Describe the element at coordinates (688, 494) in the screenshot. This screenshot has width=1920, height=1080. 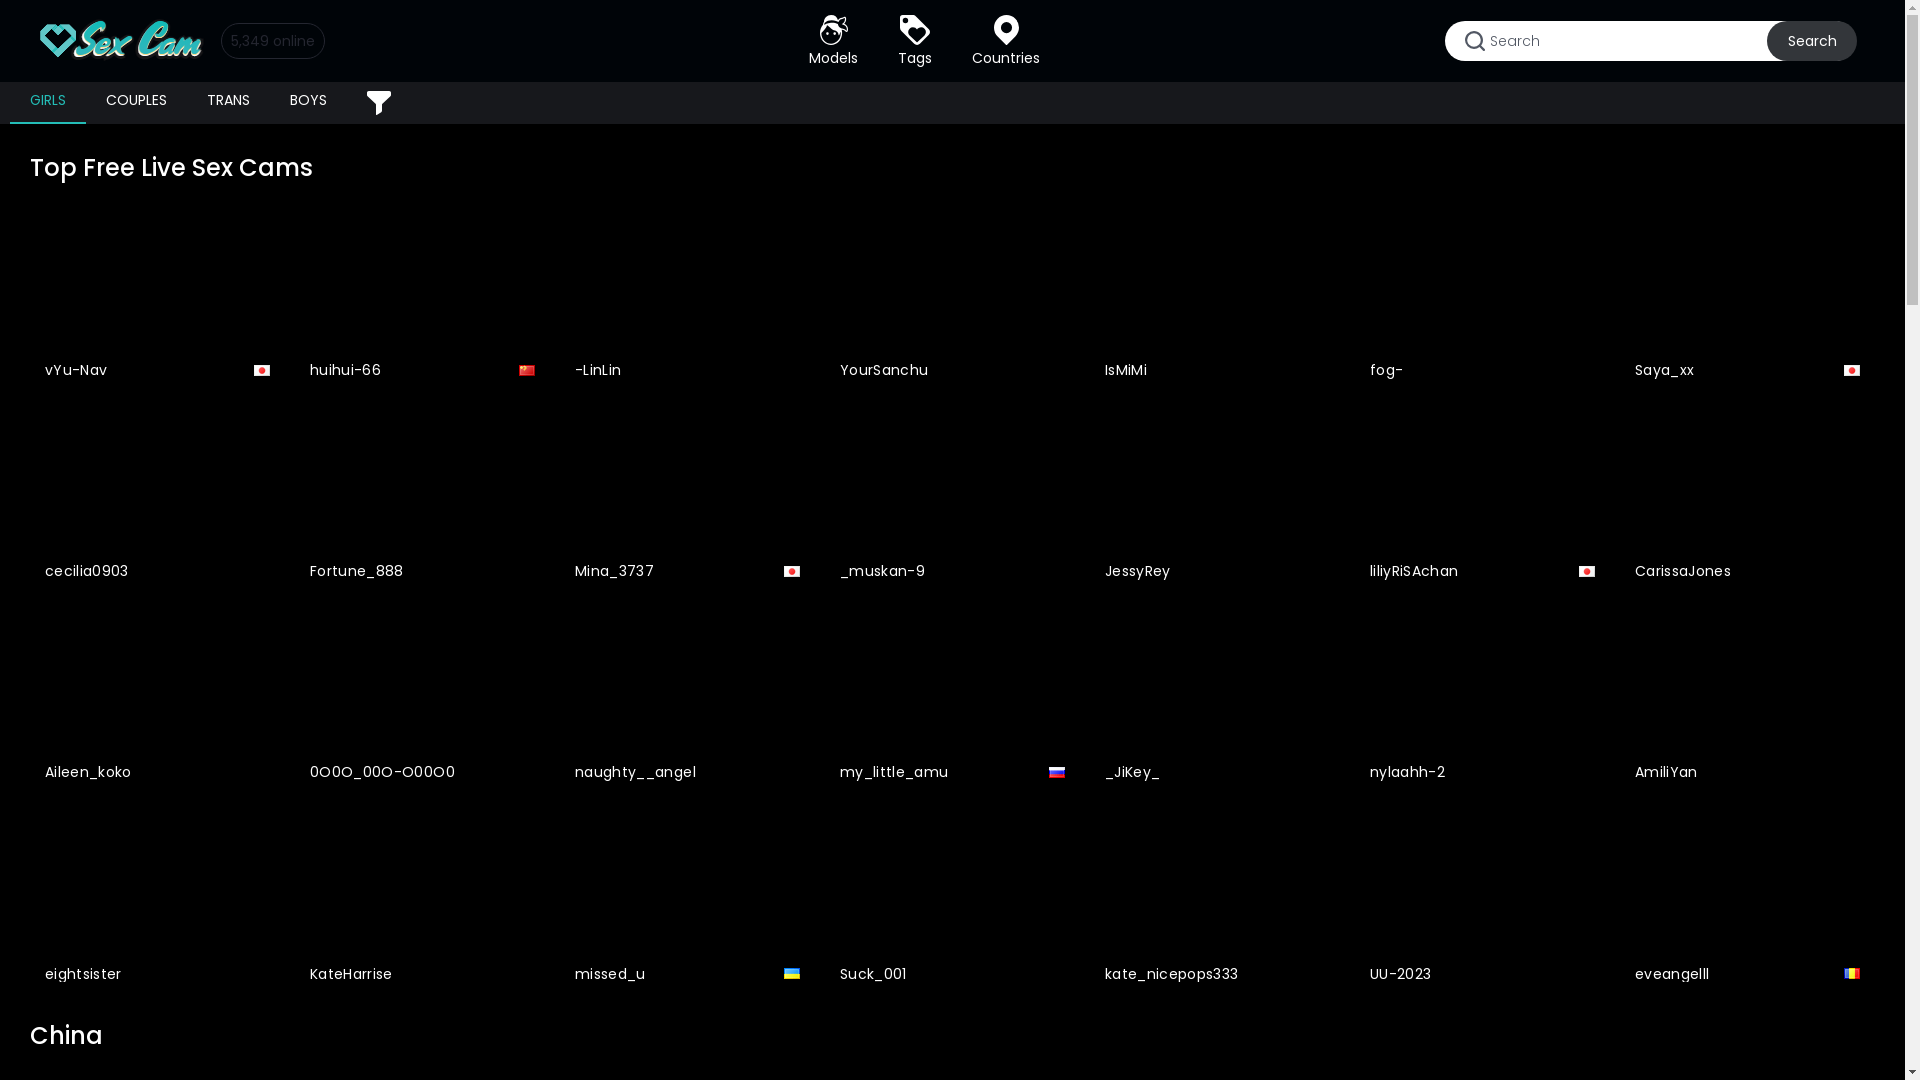
I see `Mina_3737` at that location.